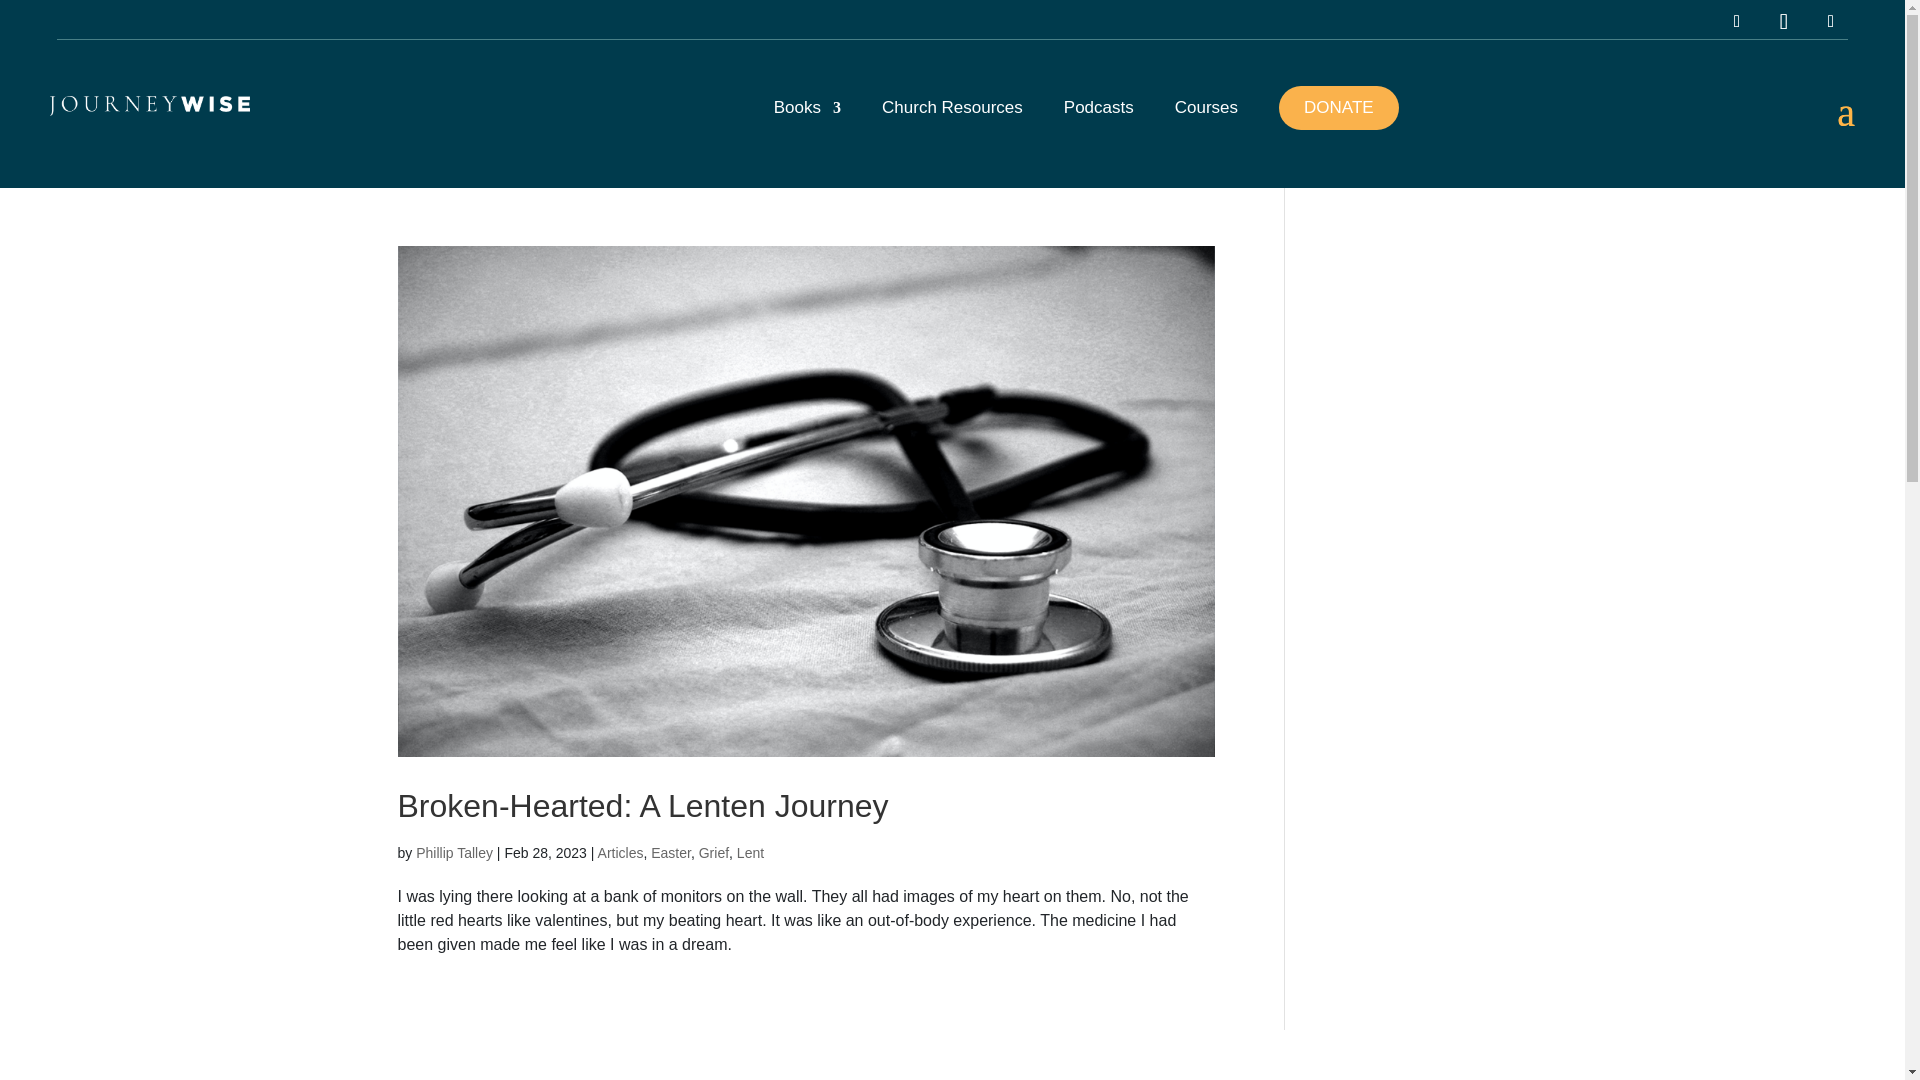  Describe the element at coordinates (1206, 126) in the screenshot. I see `Courses` at that location.